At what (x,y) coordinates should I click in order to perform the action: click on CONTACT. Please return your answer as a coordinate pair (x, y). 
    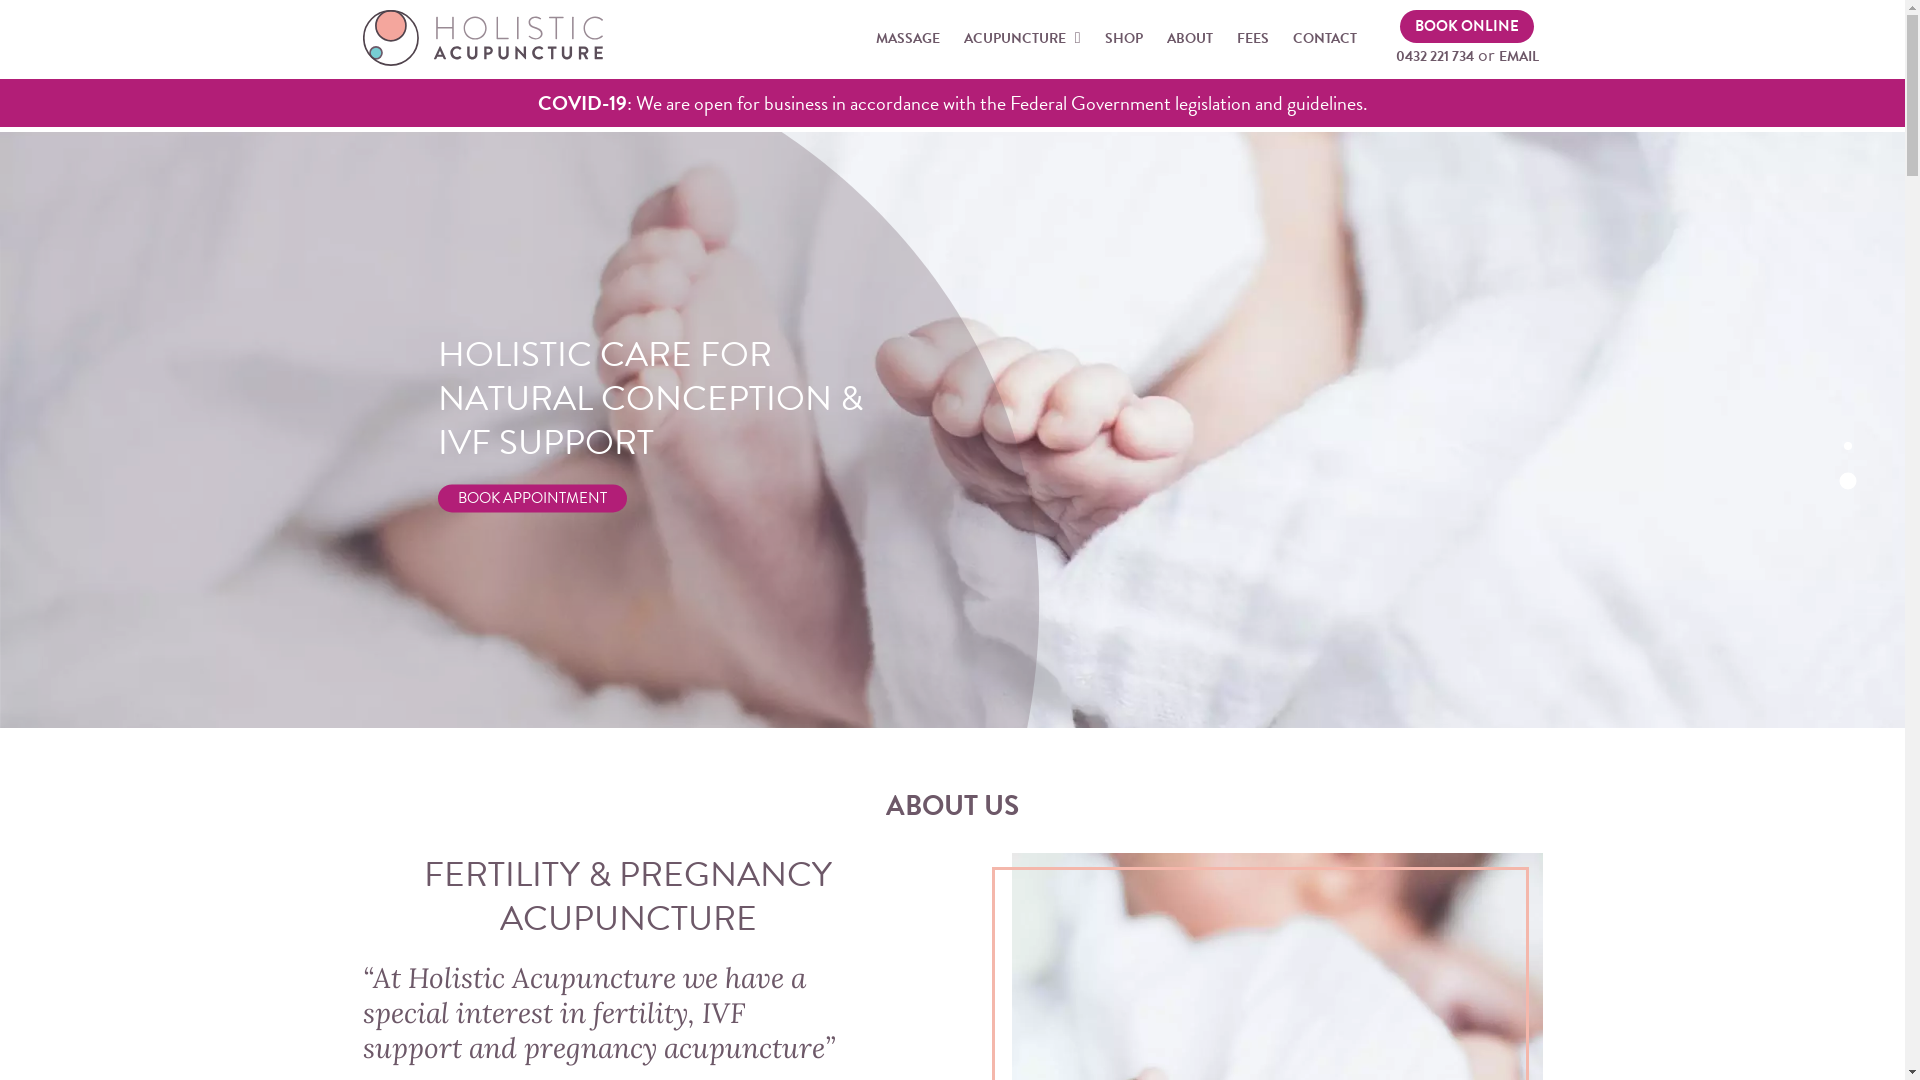
    Looking at the image, I should click on (1324, 39).